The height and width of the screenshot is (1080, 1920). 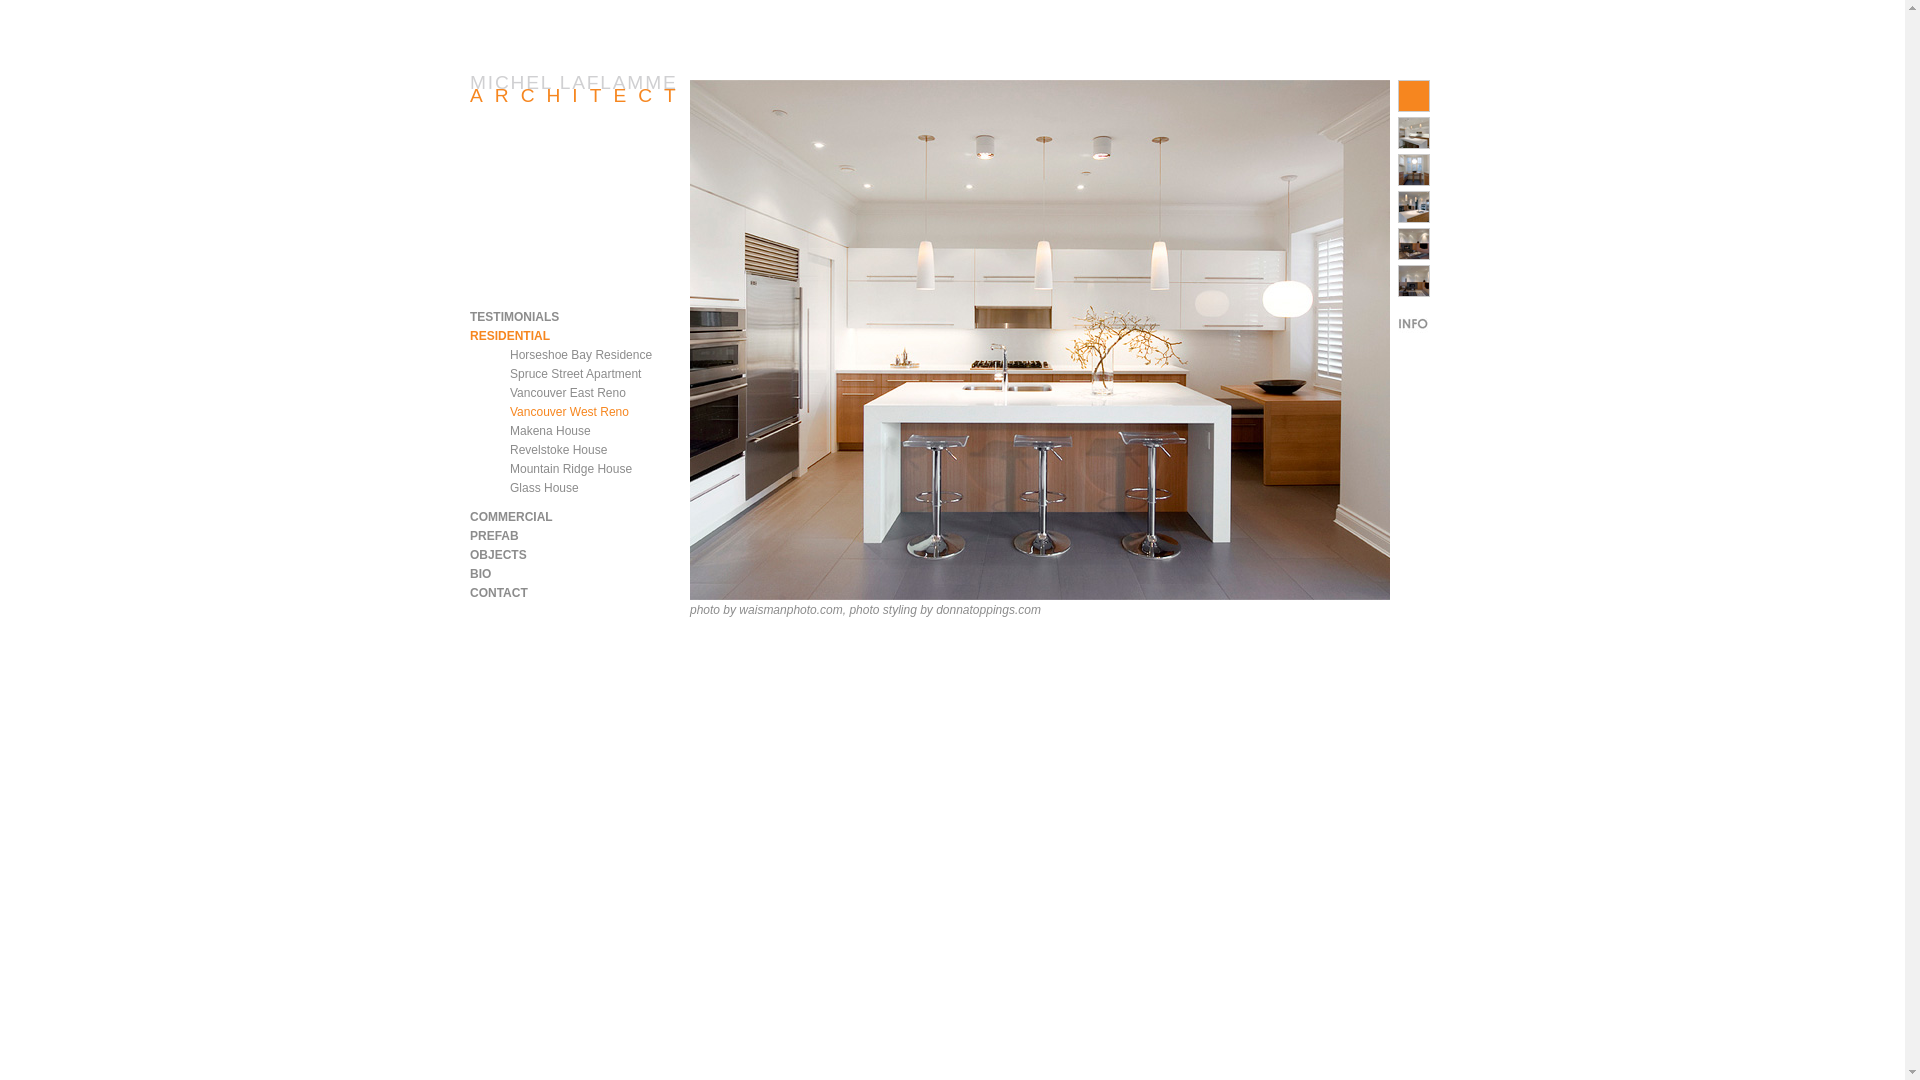 I want to click on Makena House, so click(x=550, y=431).